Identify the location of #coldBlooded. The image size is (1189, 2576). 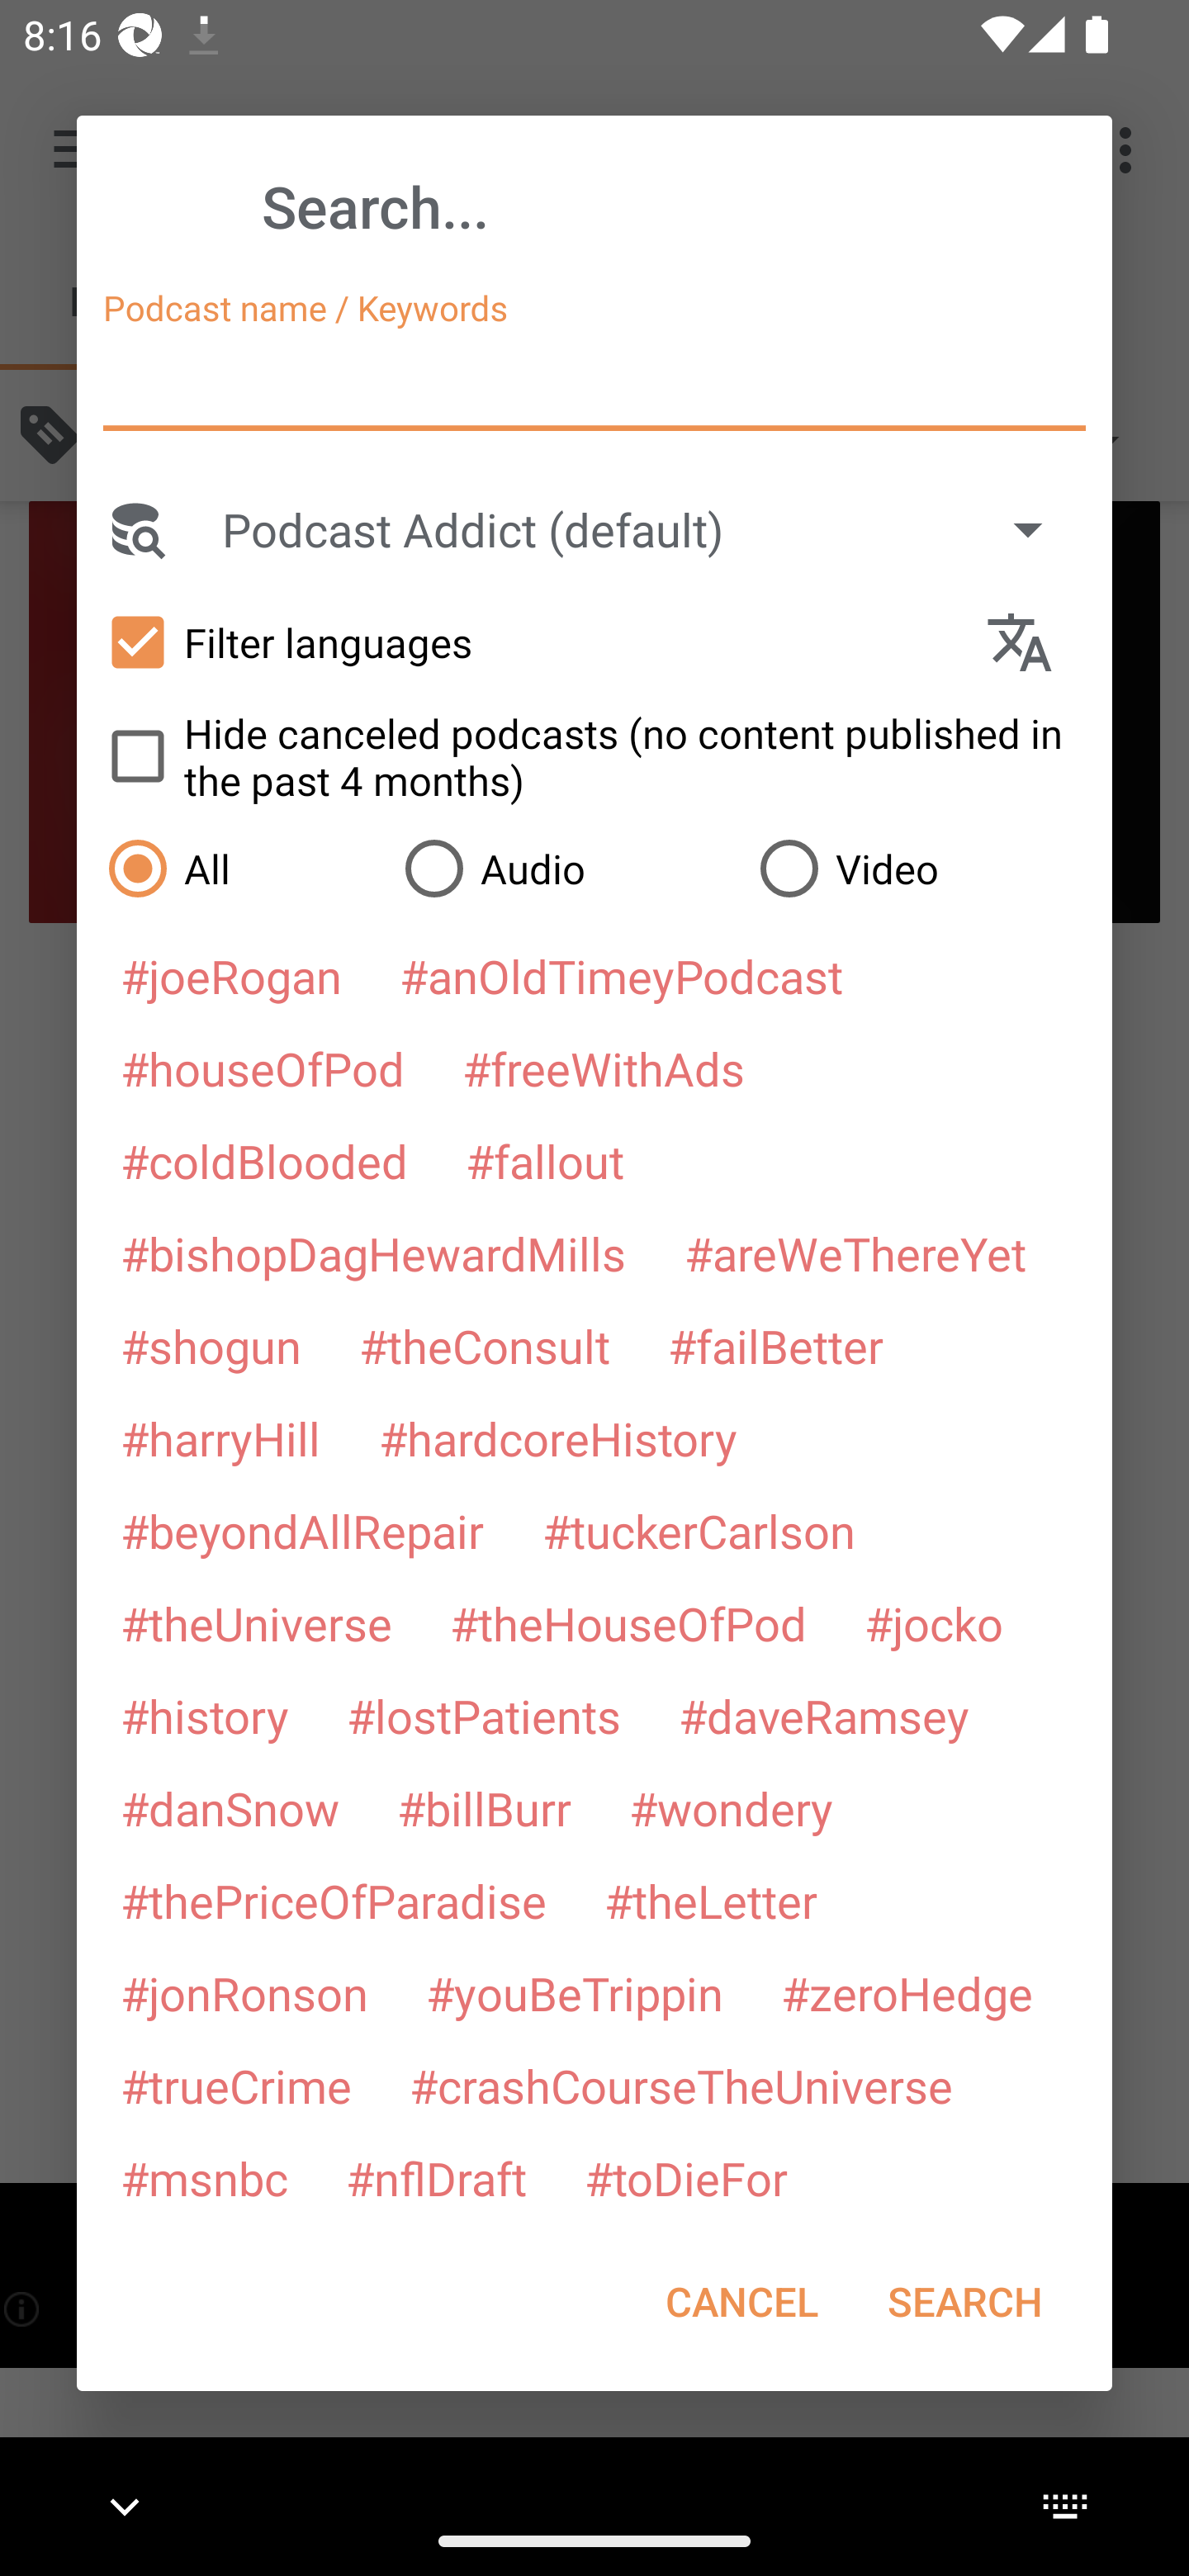
(263, 1160).